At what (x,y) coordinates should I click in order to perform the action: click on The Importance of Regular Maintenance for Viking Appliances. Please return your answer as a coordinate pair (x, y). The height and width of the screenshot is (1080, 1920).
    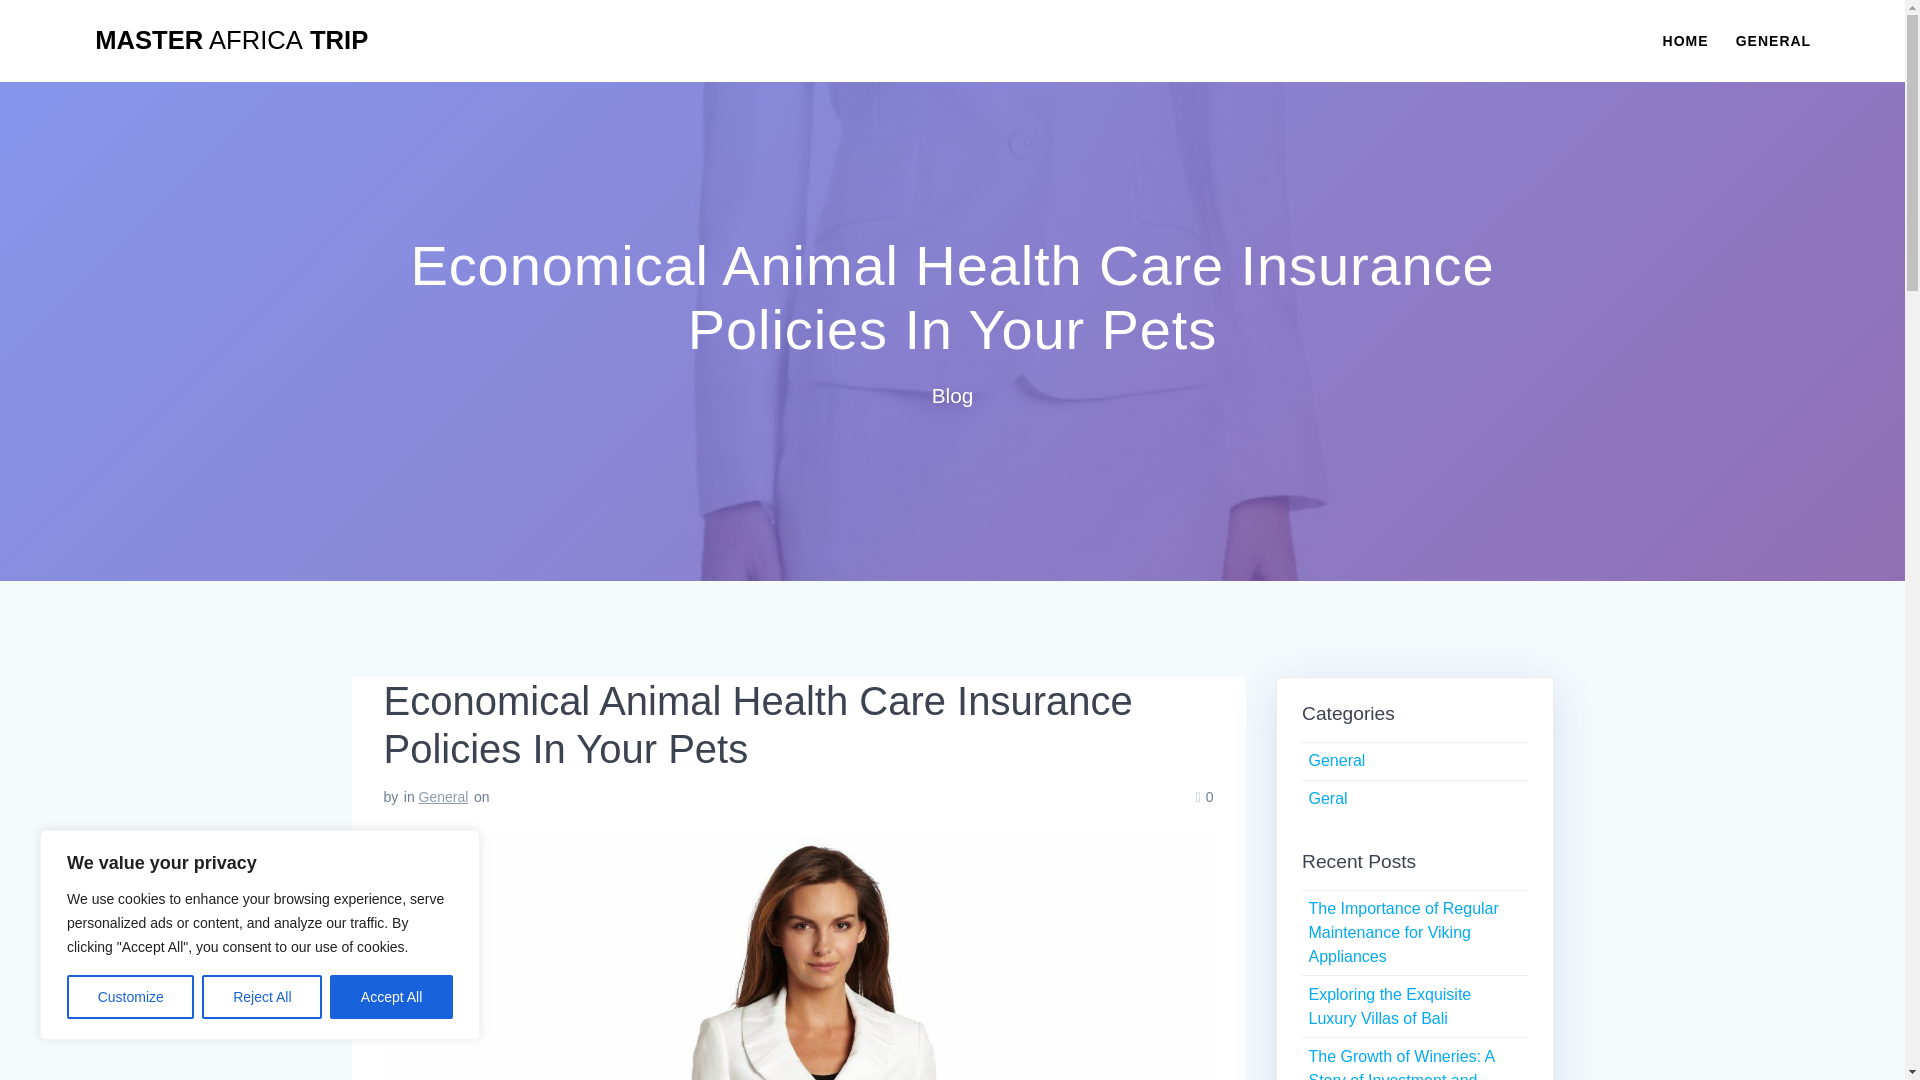
    Looking at the image, I should click on (1402, 932).